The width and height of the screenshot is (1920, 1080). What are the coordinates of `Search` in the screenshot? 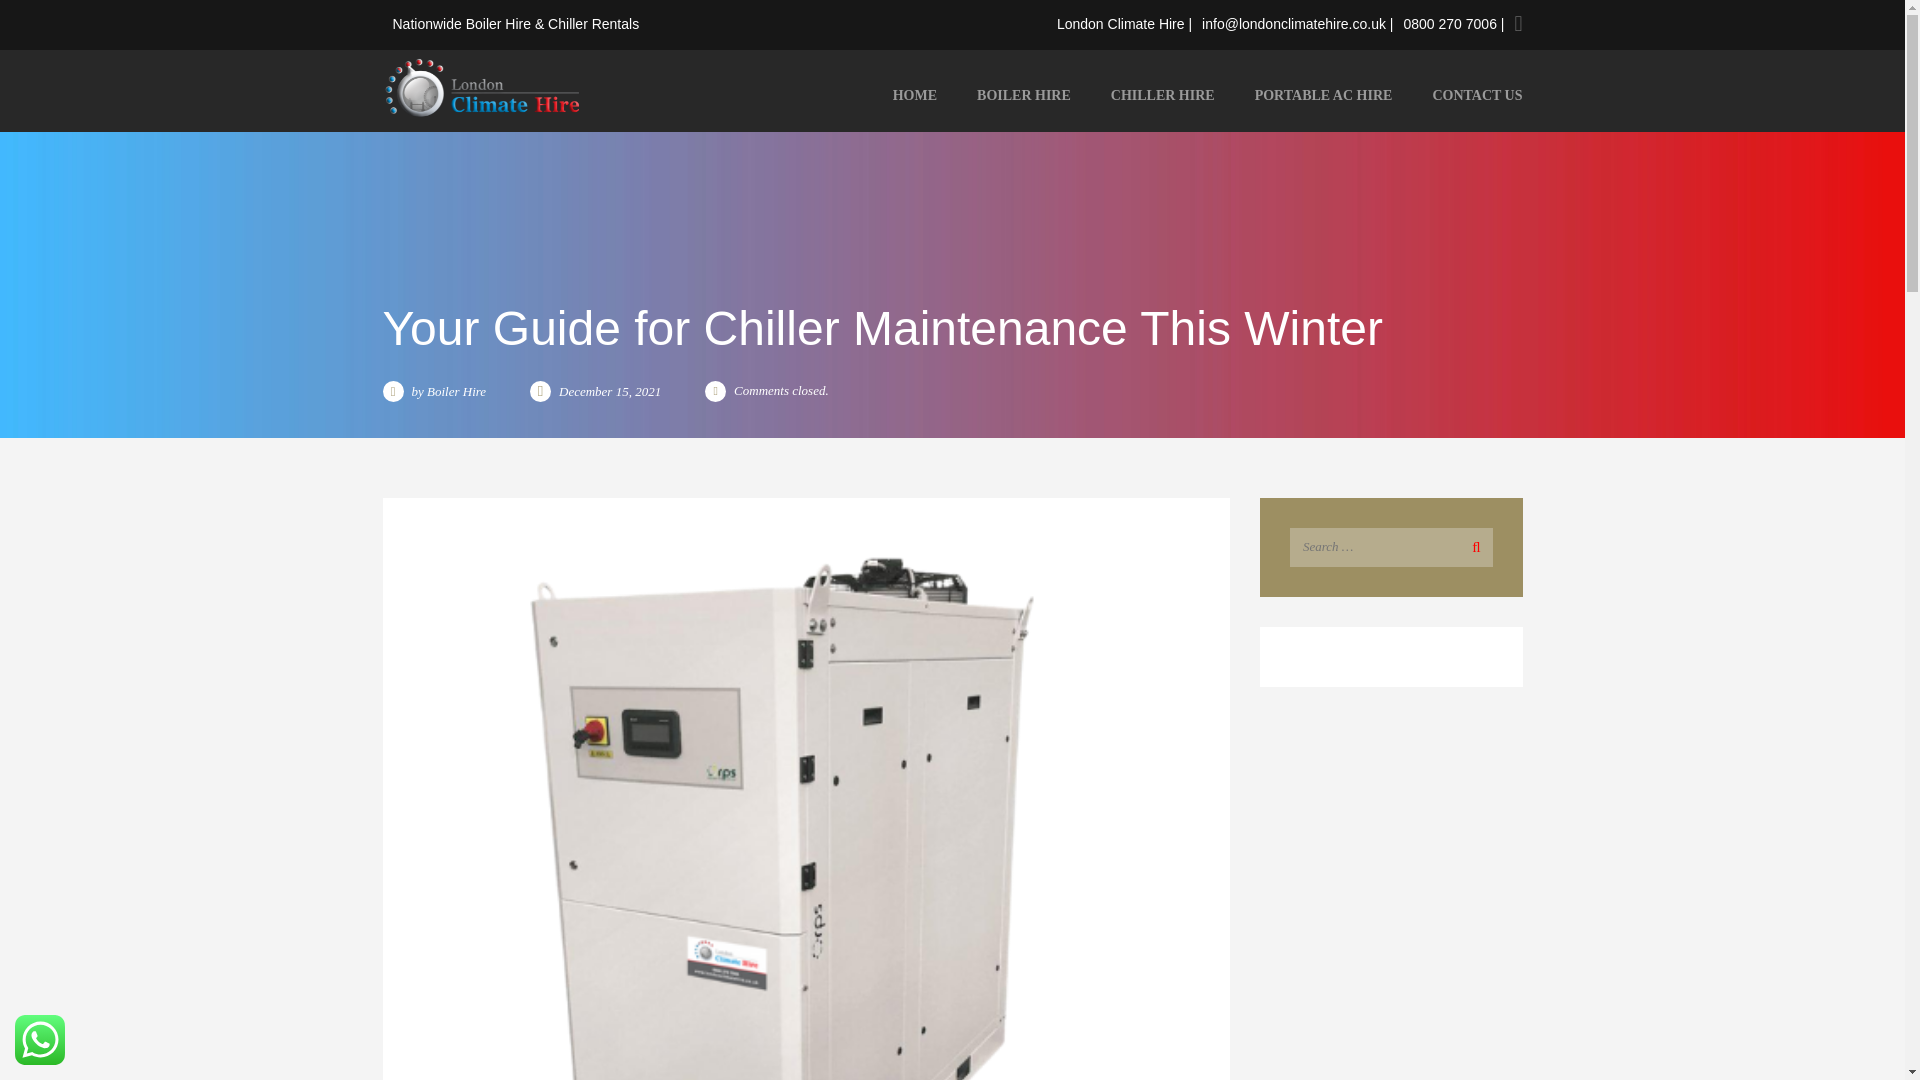 It's located at (1472, 546).